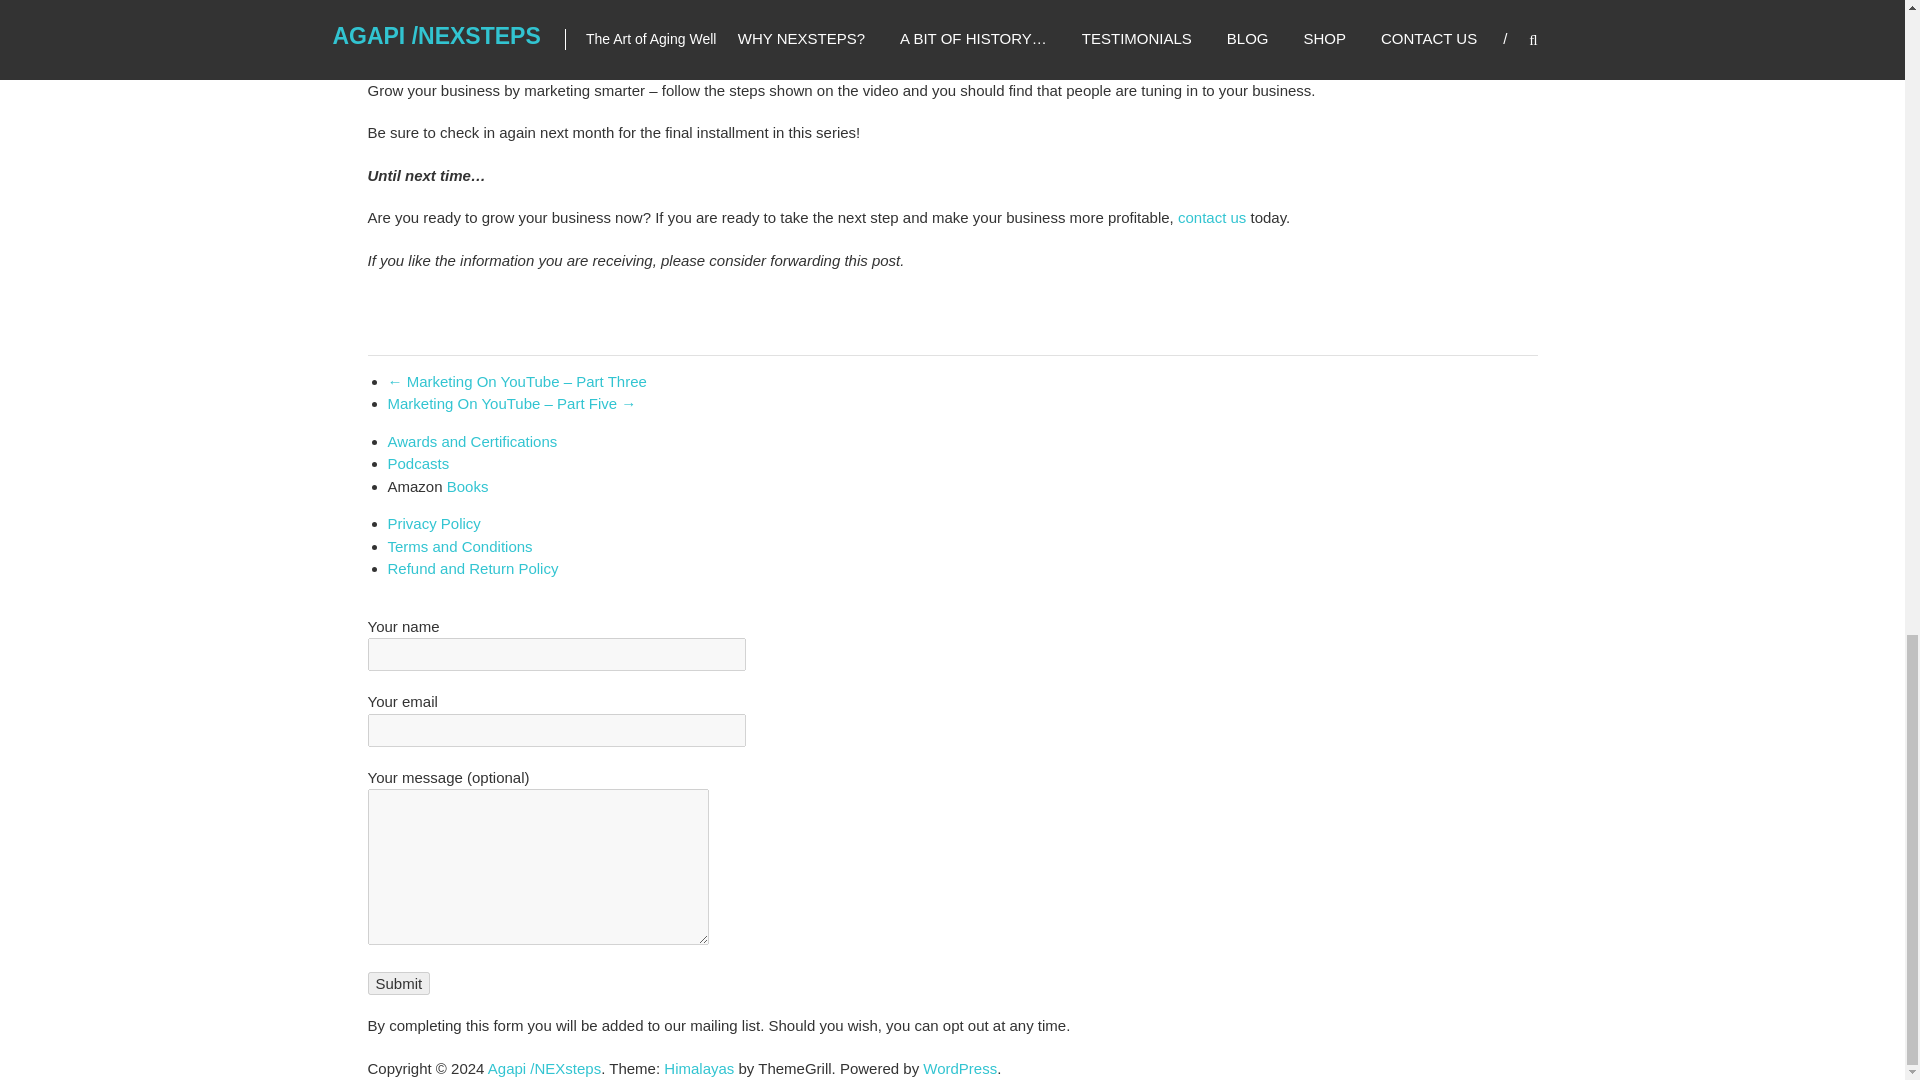  Describe the element at coordinates (1212, 217) in the screenshot. I see `contact us` at that location.